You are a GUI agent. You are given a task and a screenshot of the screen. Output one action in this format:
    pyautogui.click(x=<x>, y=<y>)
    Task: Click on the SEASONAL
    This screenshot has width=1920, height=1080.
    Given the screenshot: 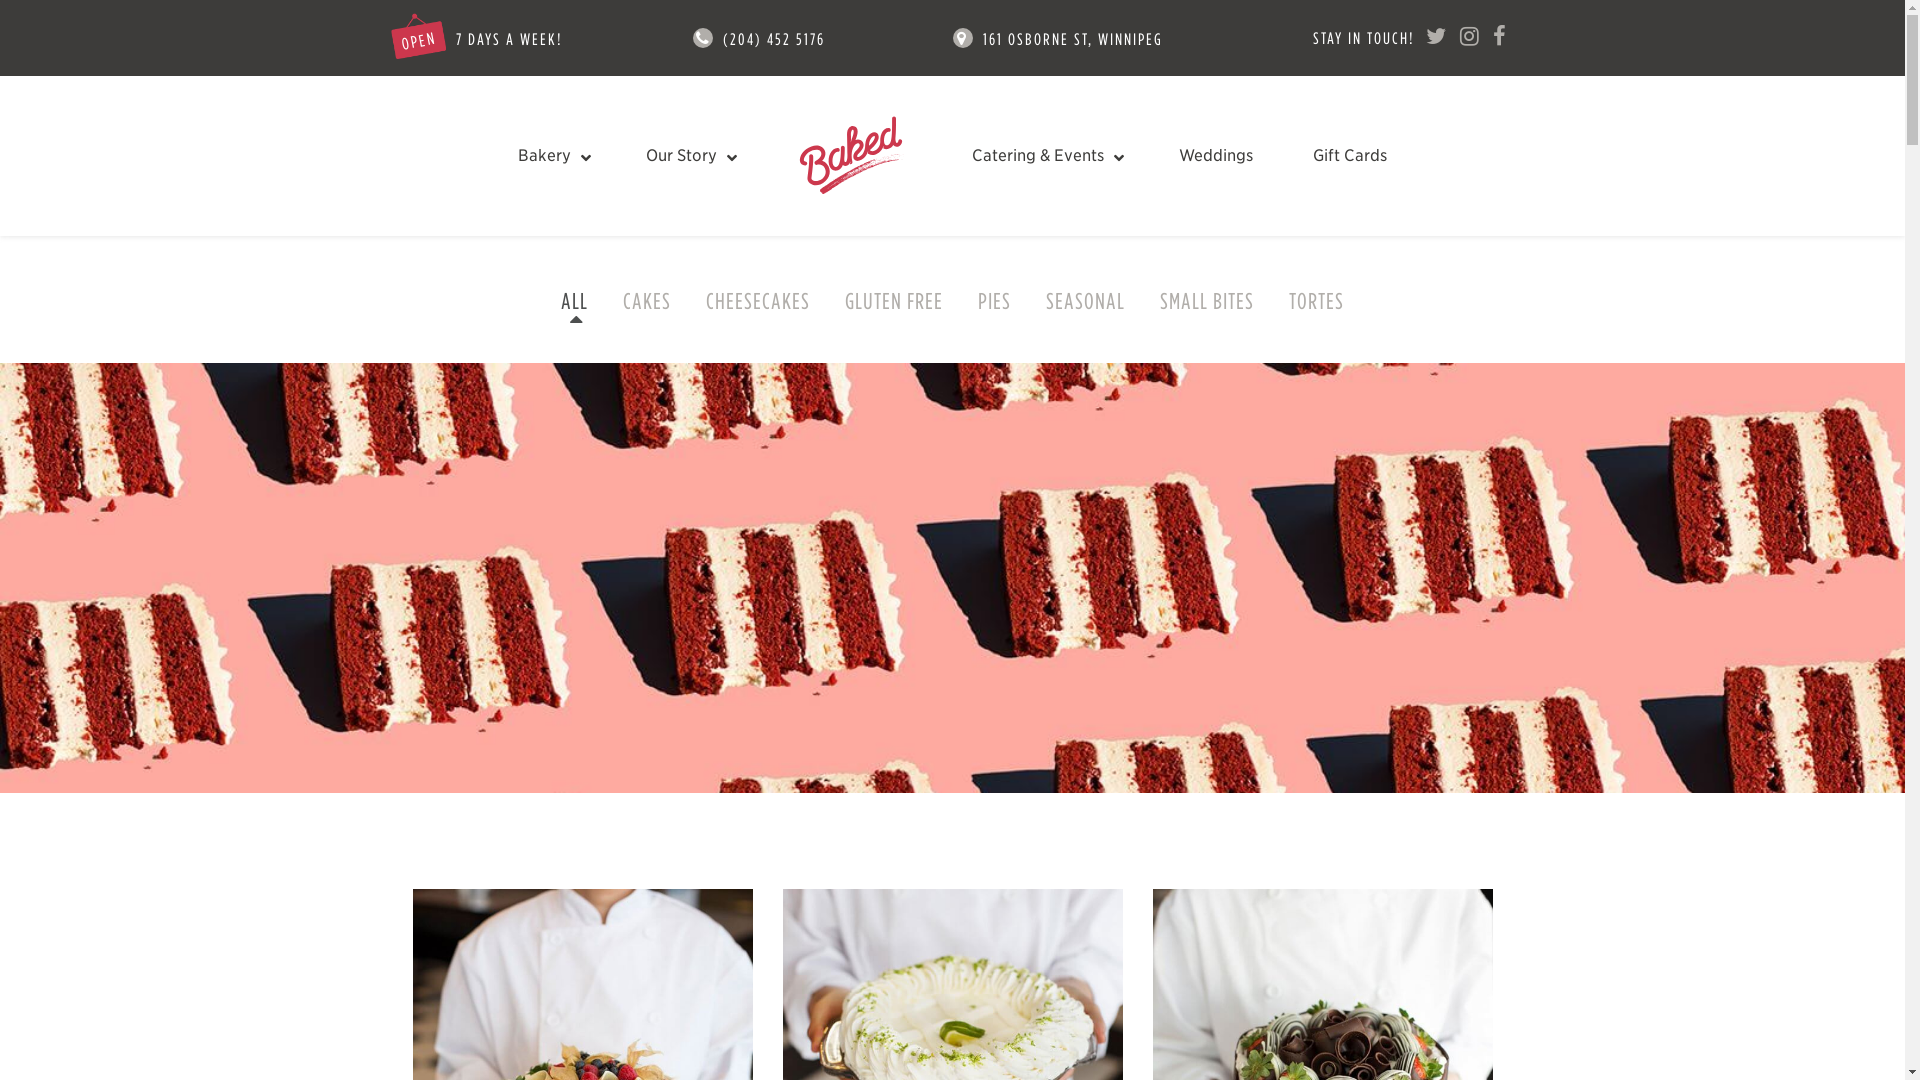 What is the action you would take?
    pyautogui.click(x=1086, y=301)
    